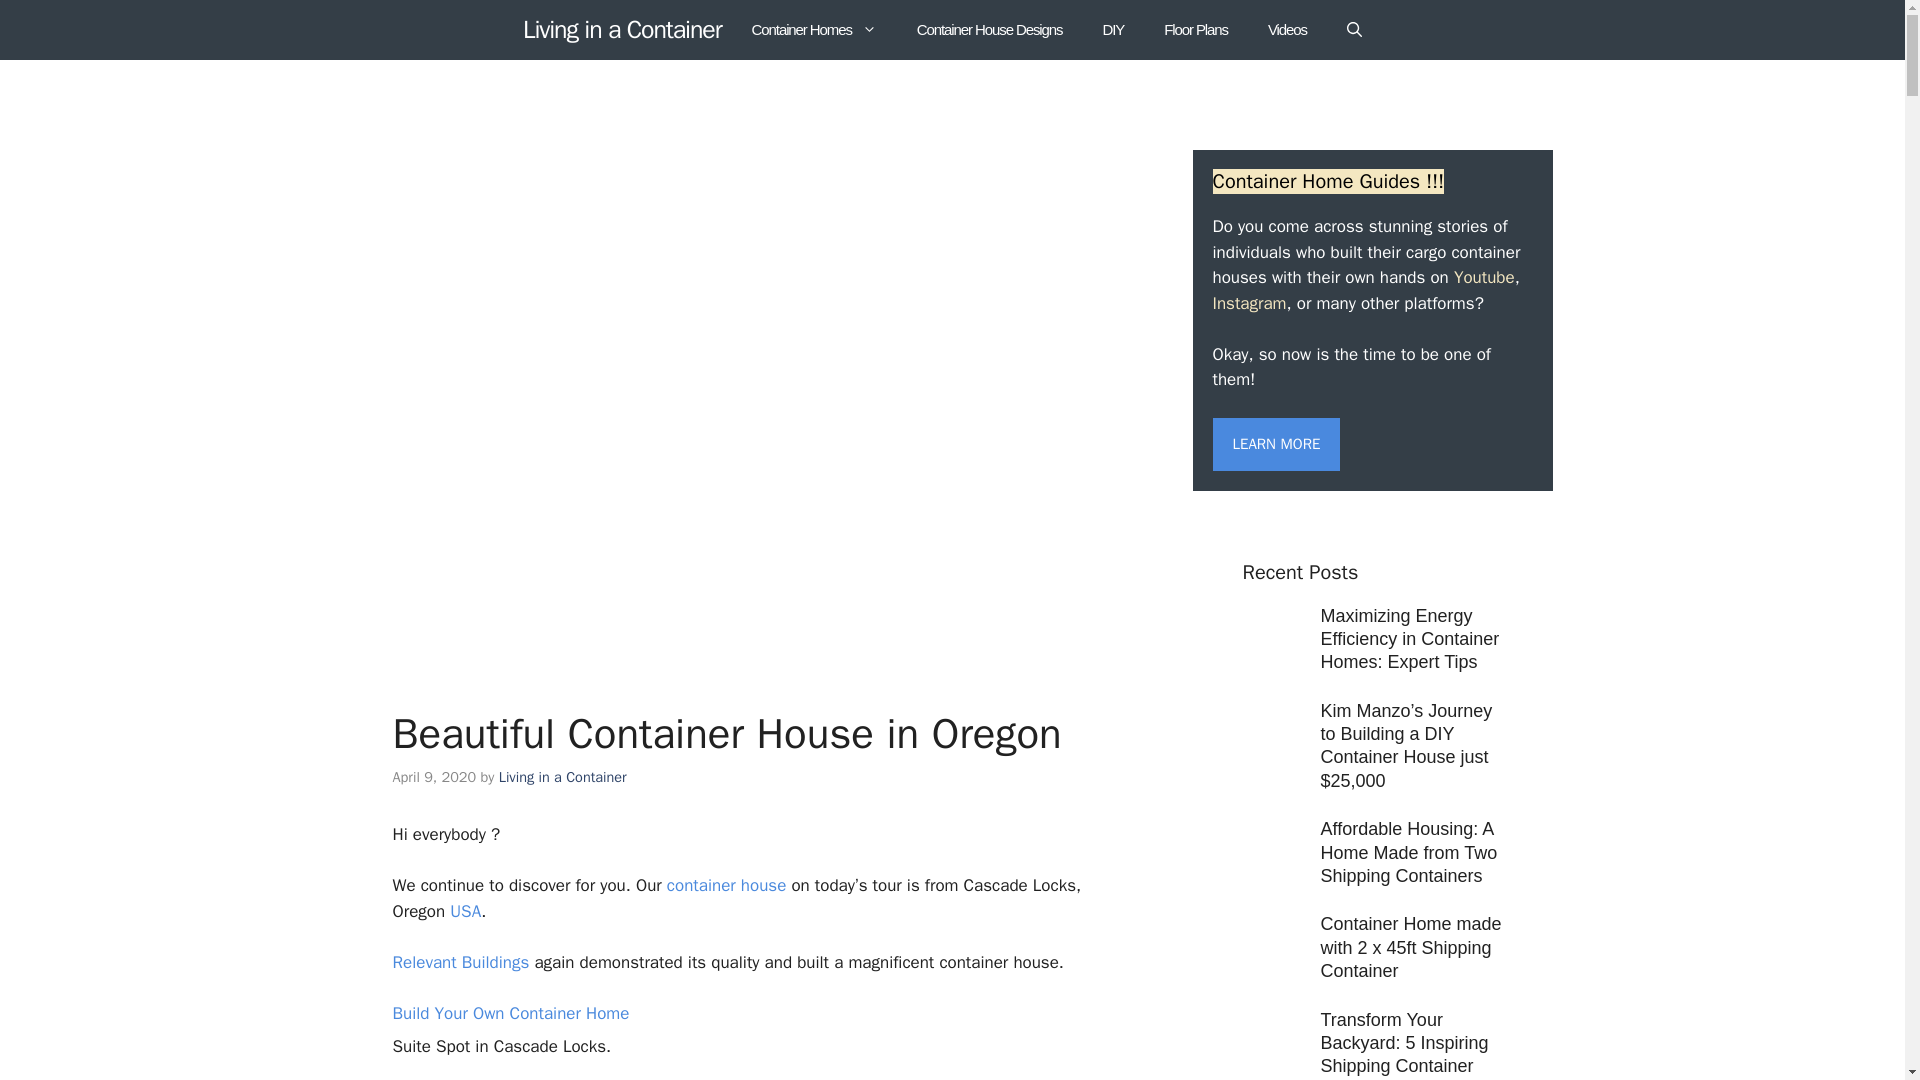 This screenshot has height=1080, width=1920. I want to click on Container Homes, so click(814, 30).